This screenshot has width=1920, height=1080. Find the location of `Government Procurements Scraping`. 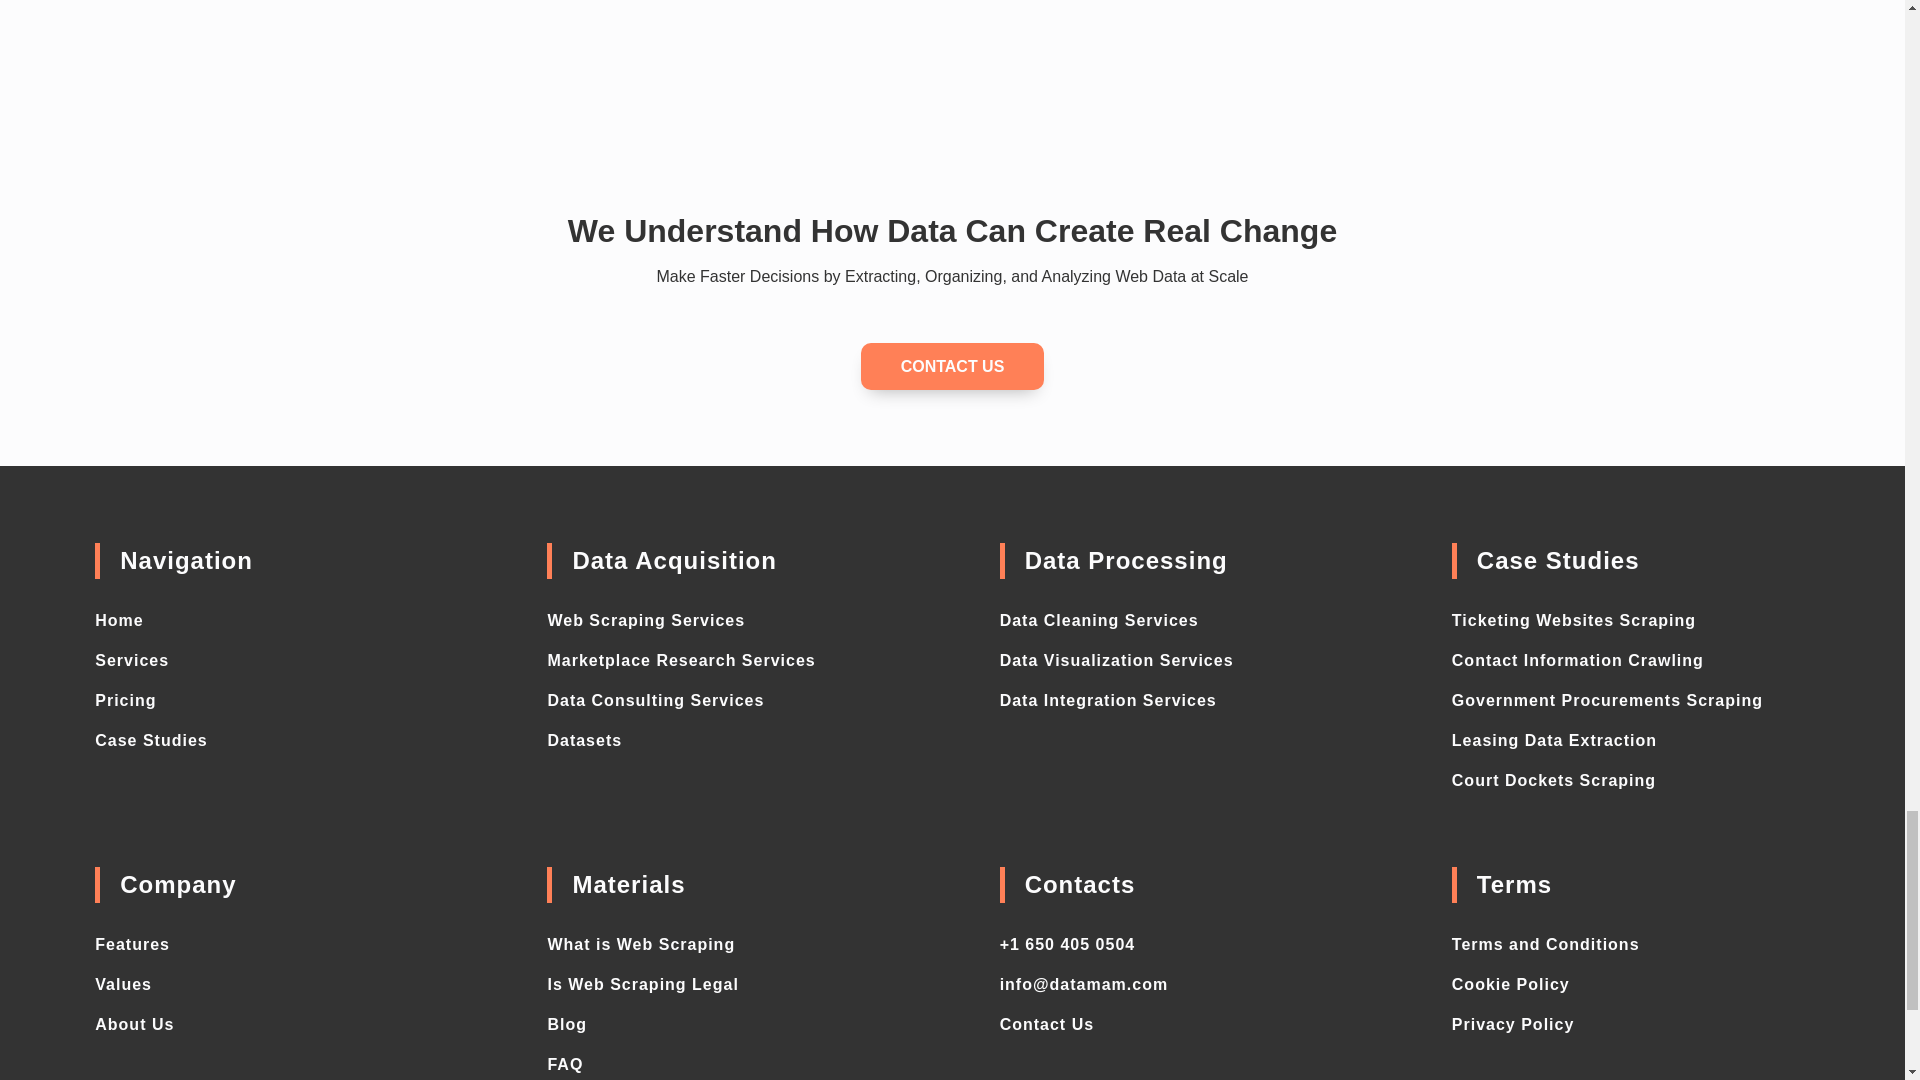

Government Procurements Scraping is located at coordinates (1606, 700).